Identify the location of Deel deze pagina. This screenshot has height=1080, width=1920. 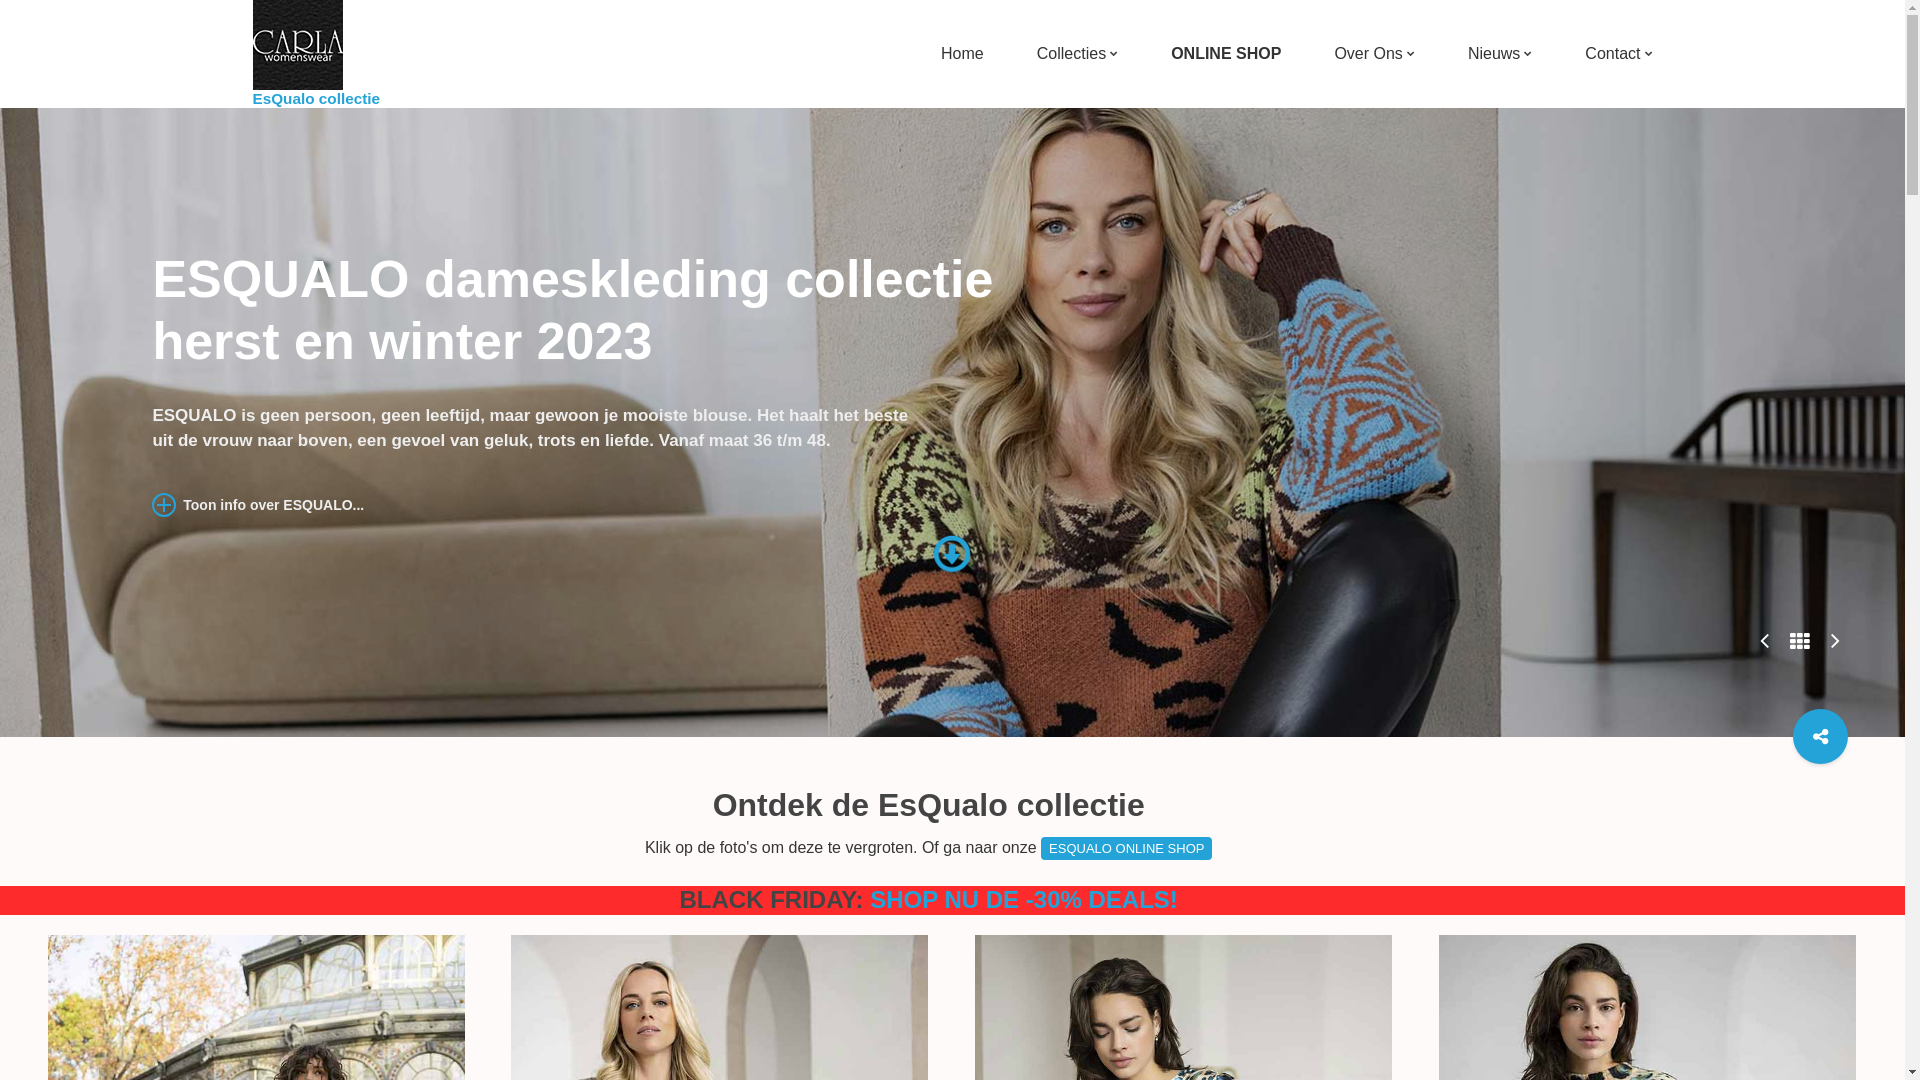
(1820, 736).